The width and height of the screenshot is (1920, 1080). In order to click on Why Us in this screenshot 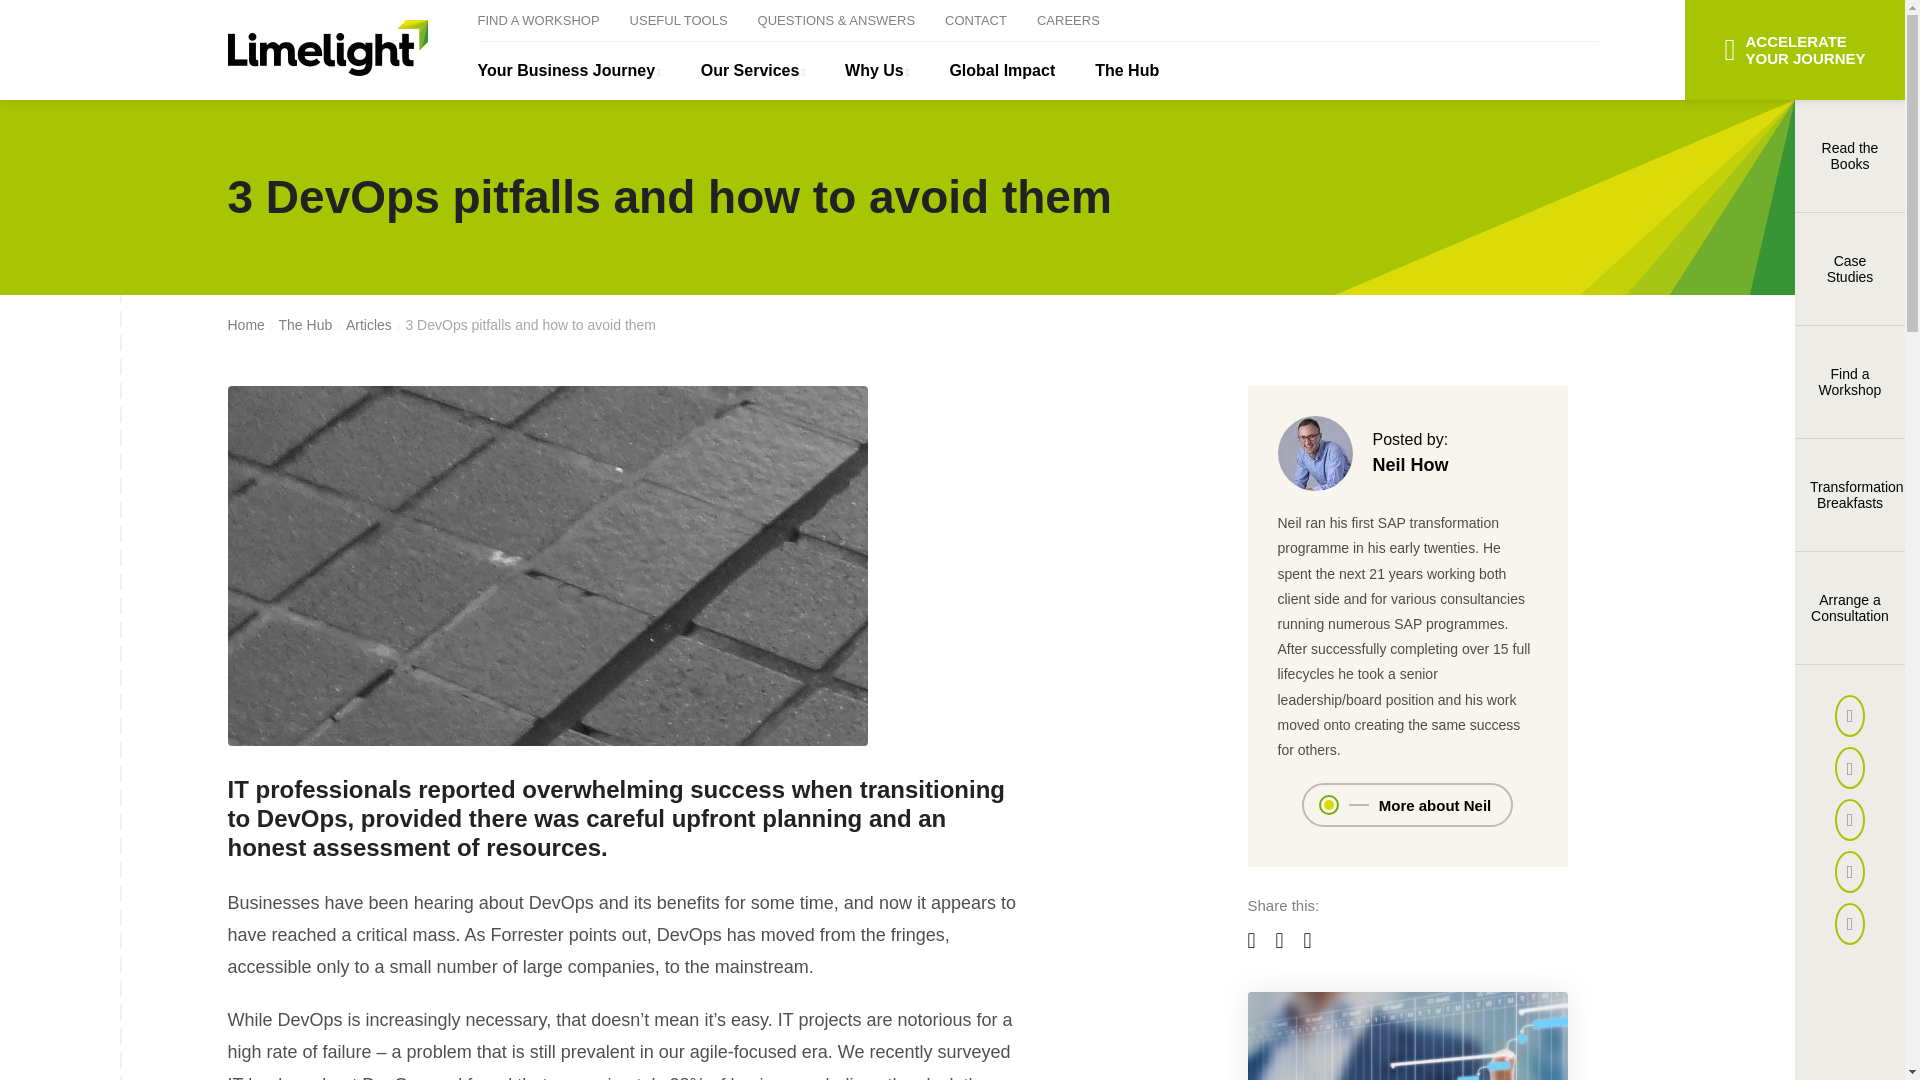, I will do `click(877, 71)`.